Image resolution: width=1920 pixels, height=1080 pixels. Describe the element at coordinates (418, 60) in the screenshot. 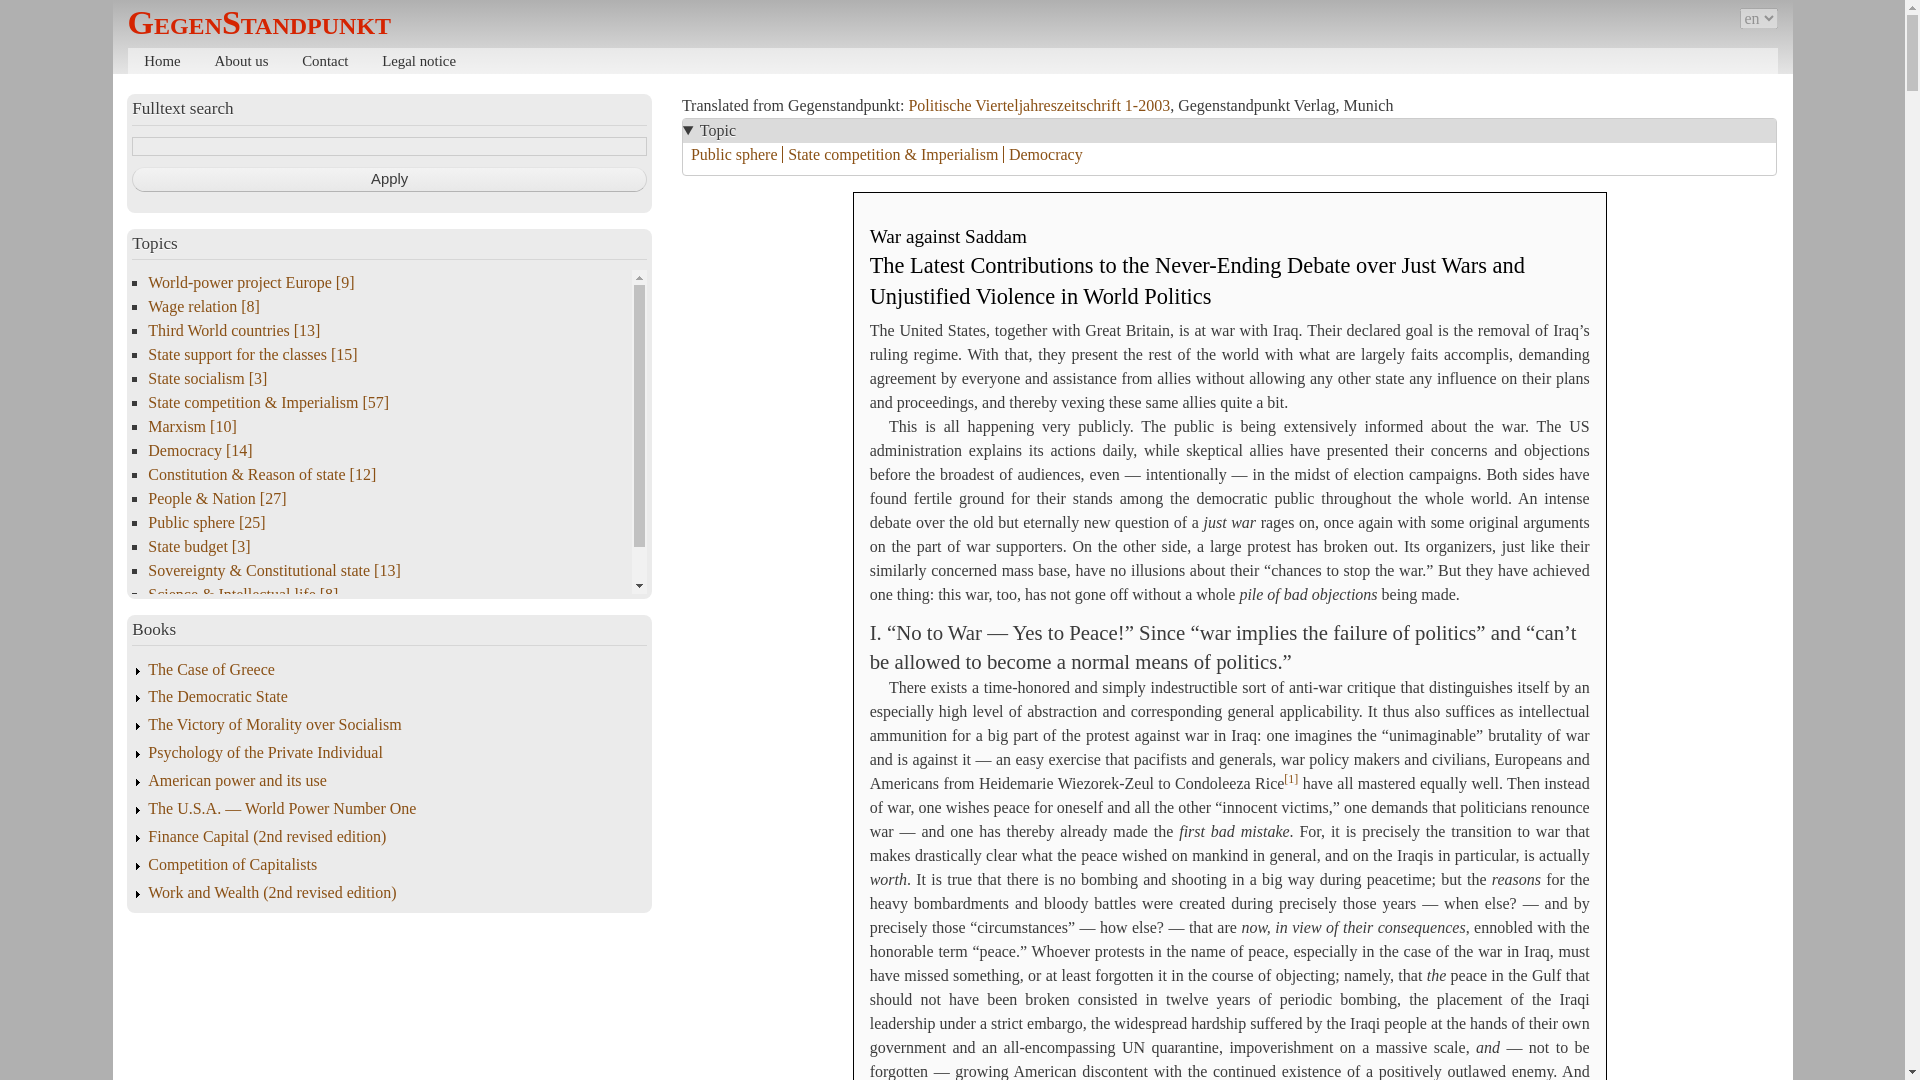

I see `Legal notice` at that location.